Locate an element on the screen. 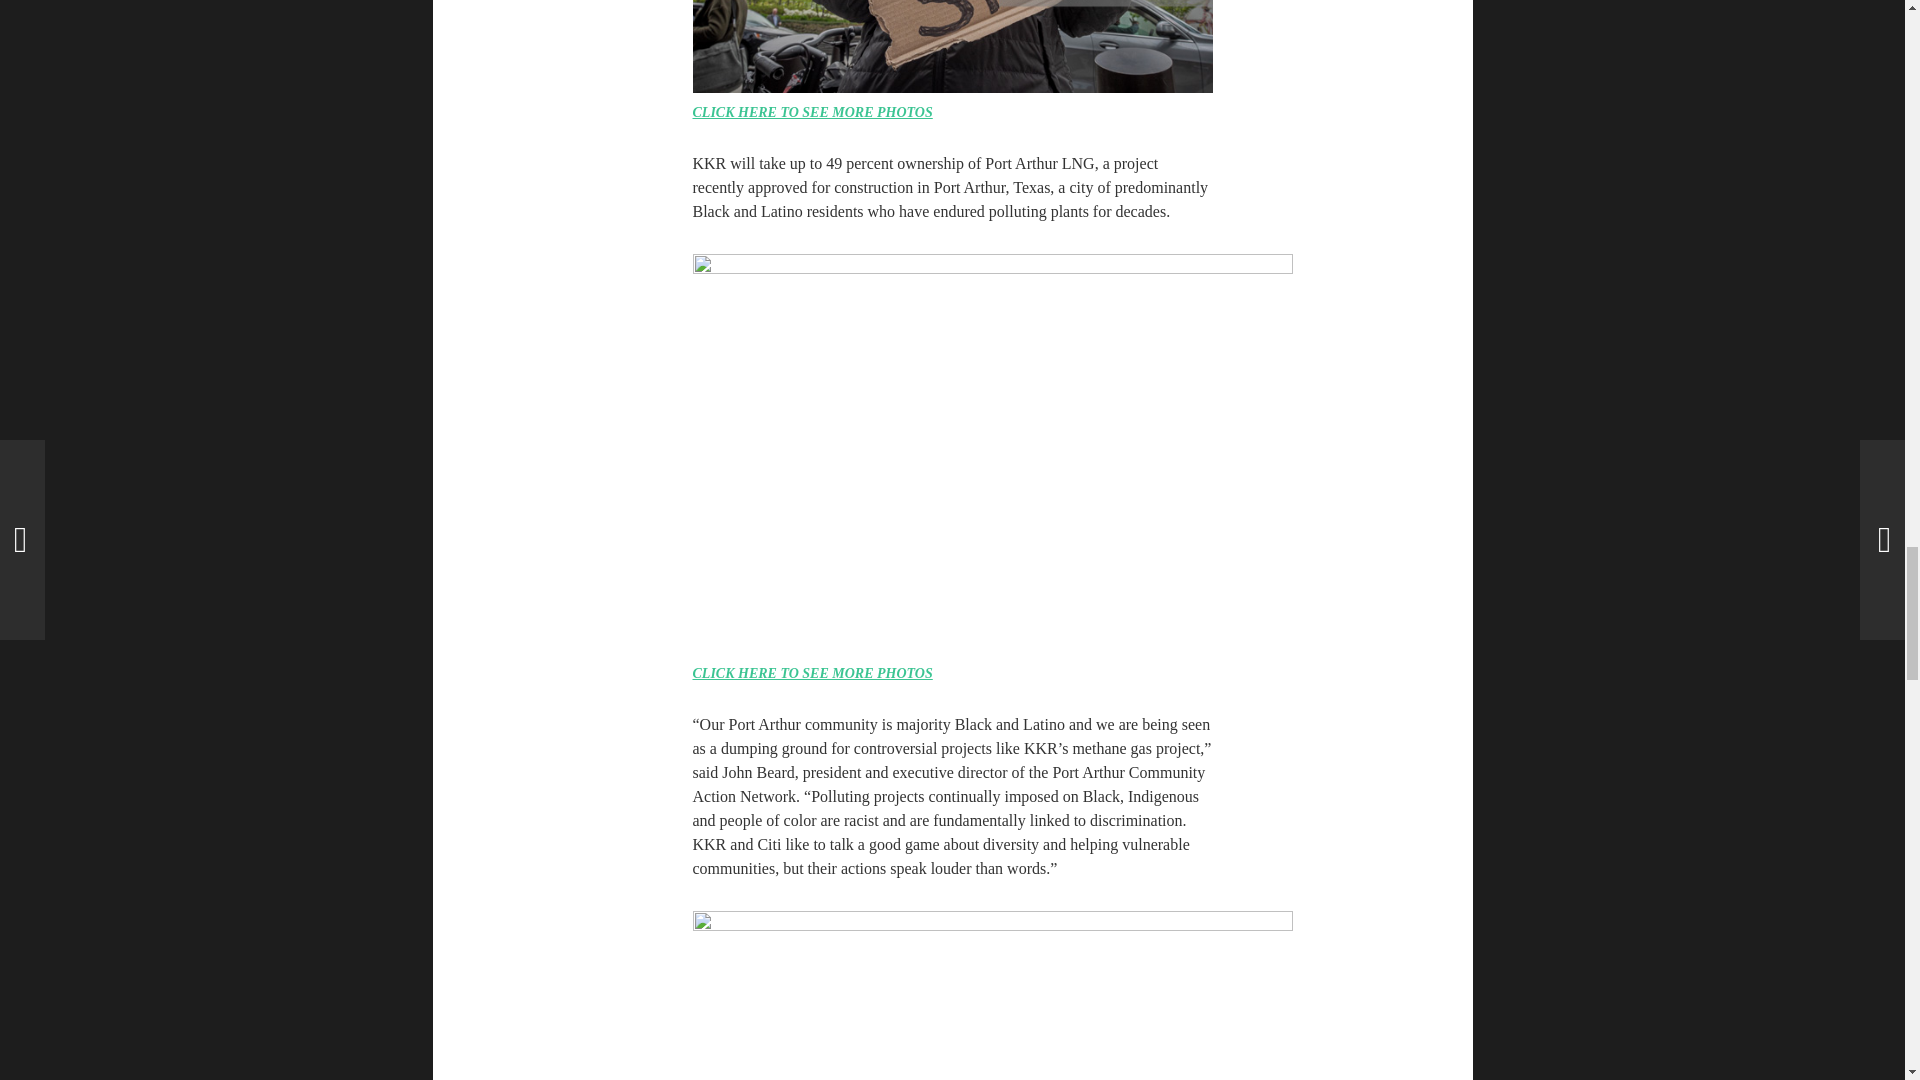 The height and width of the screenshot is (1080, 1920). CLICK HERE TO SEE MORE PHOTOS is located at coordinates (811, 674).